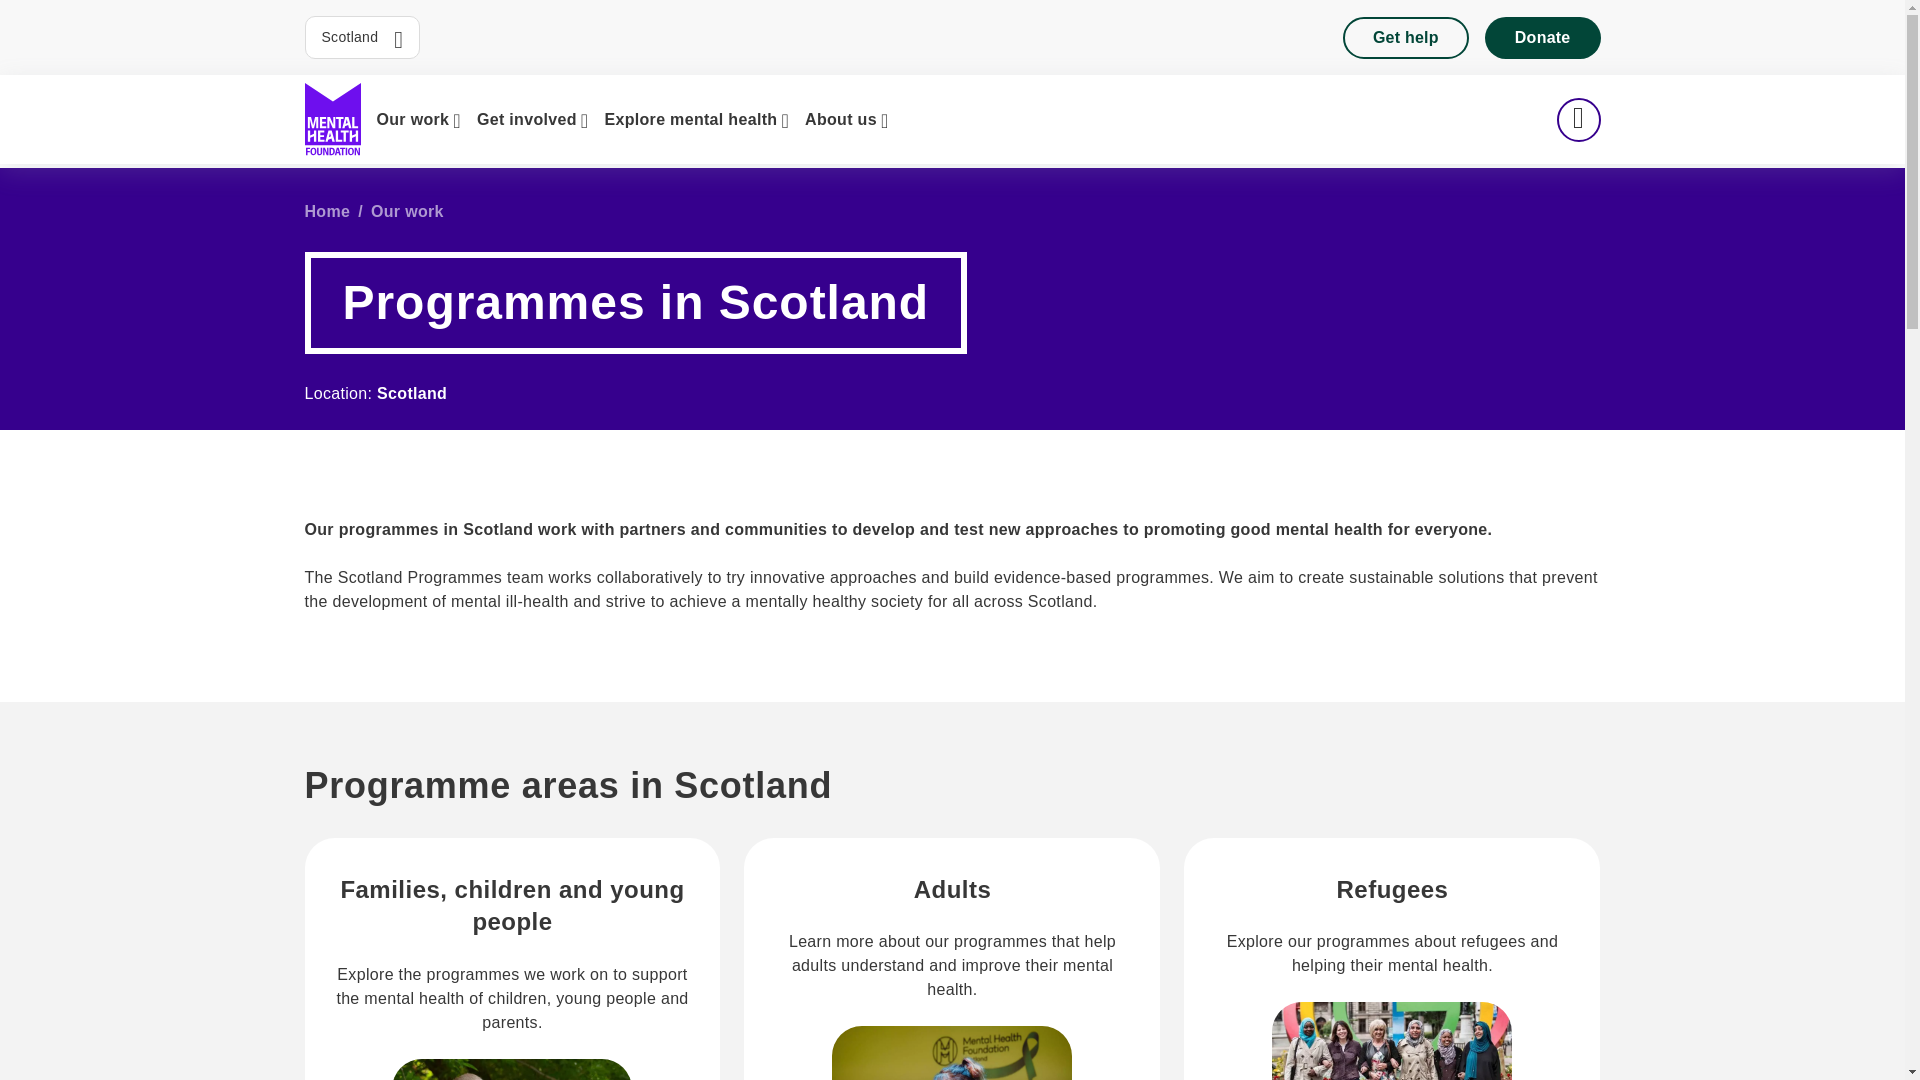 The image size is (1920, 1080). I want to click on Get help, so click(1405, 37).